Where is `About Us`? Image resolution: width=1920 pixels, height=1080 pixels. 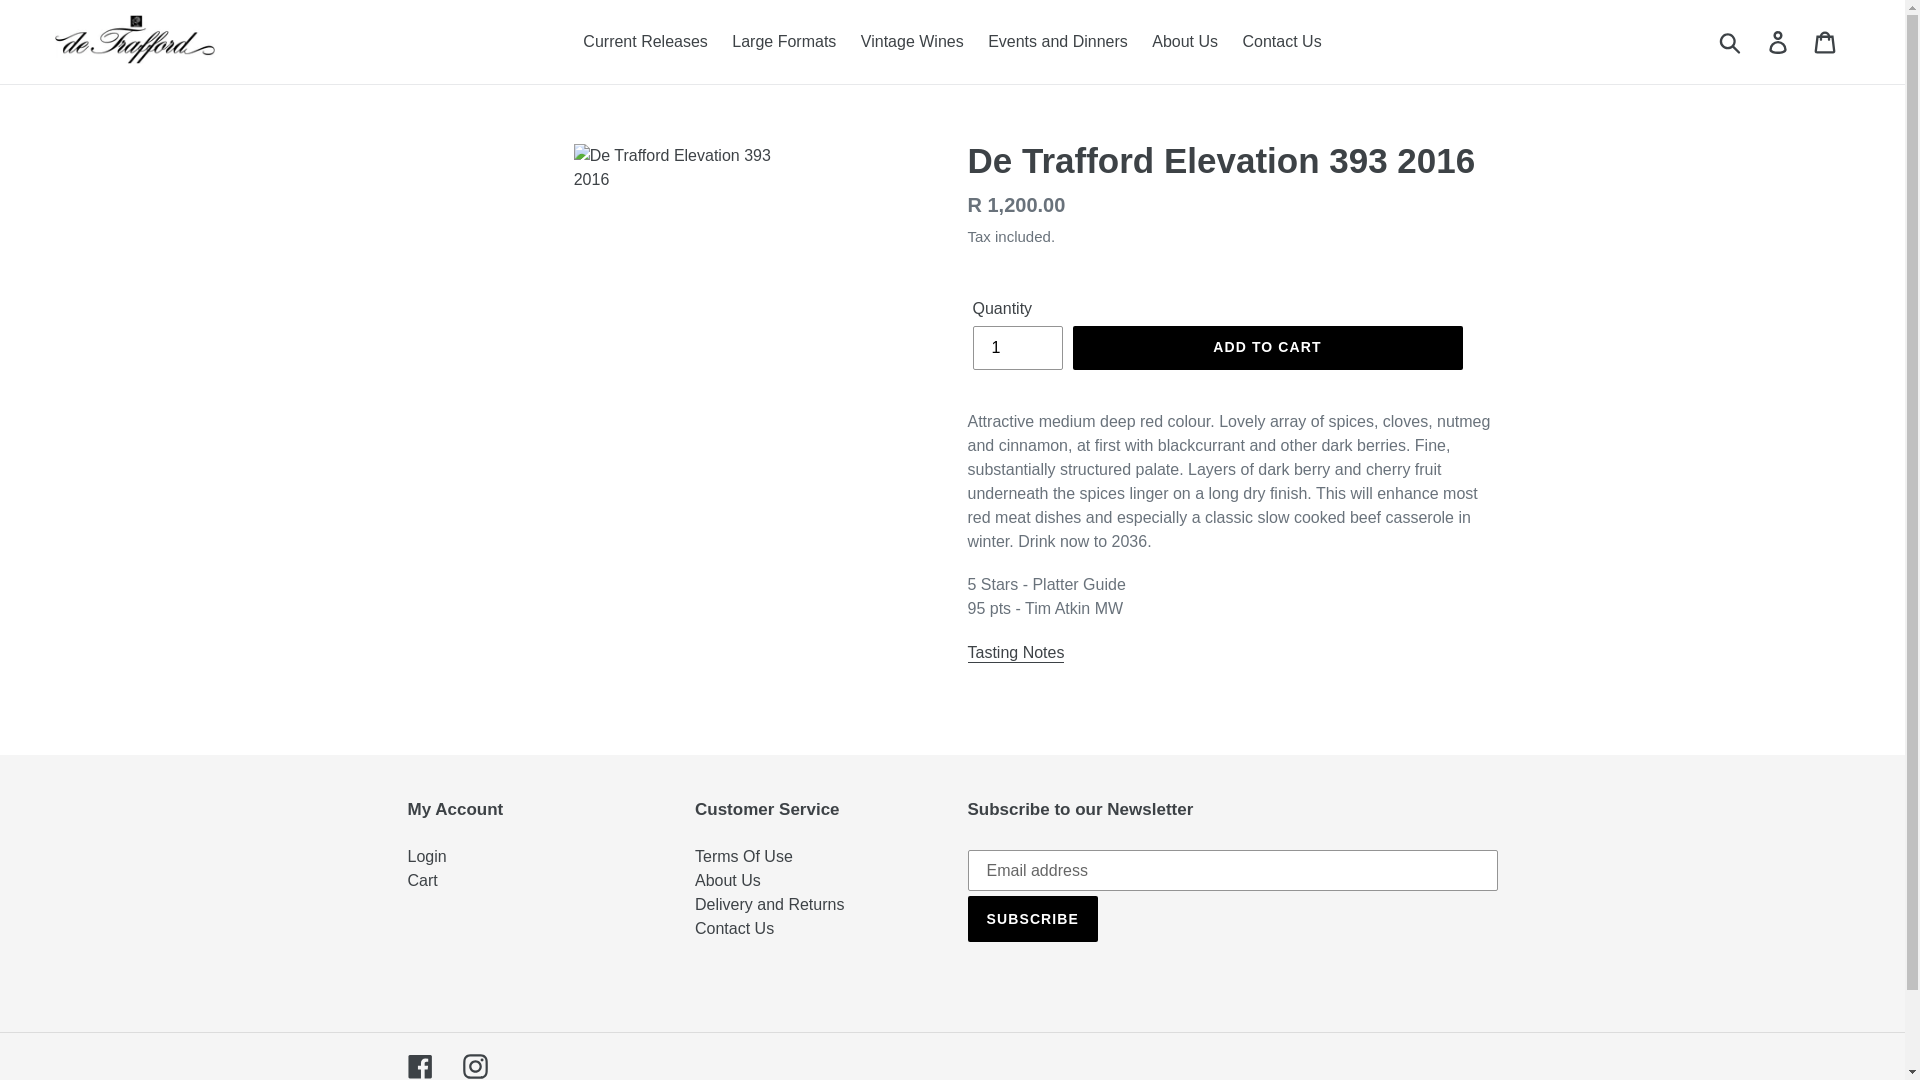
About Us is located at coordinates (728, 880).